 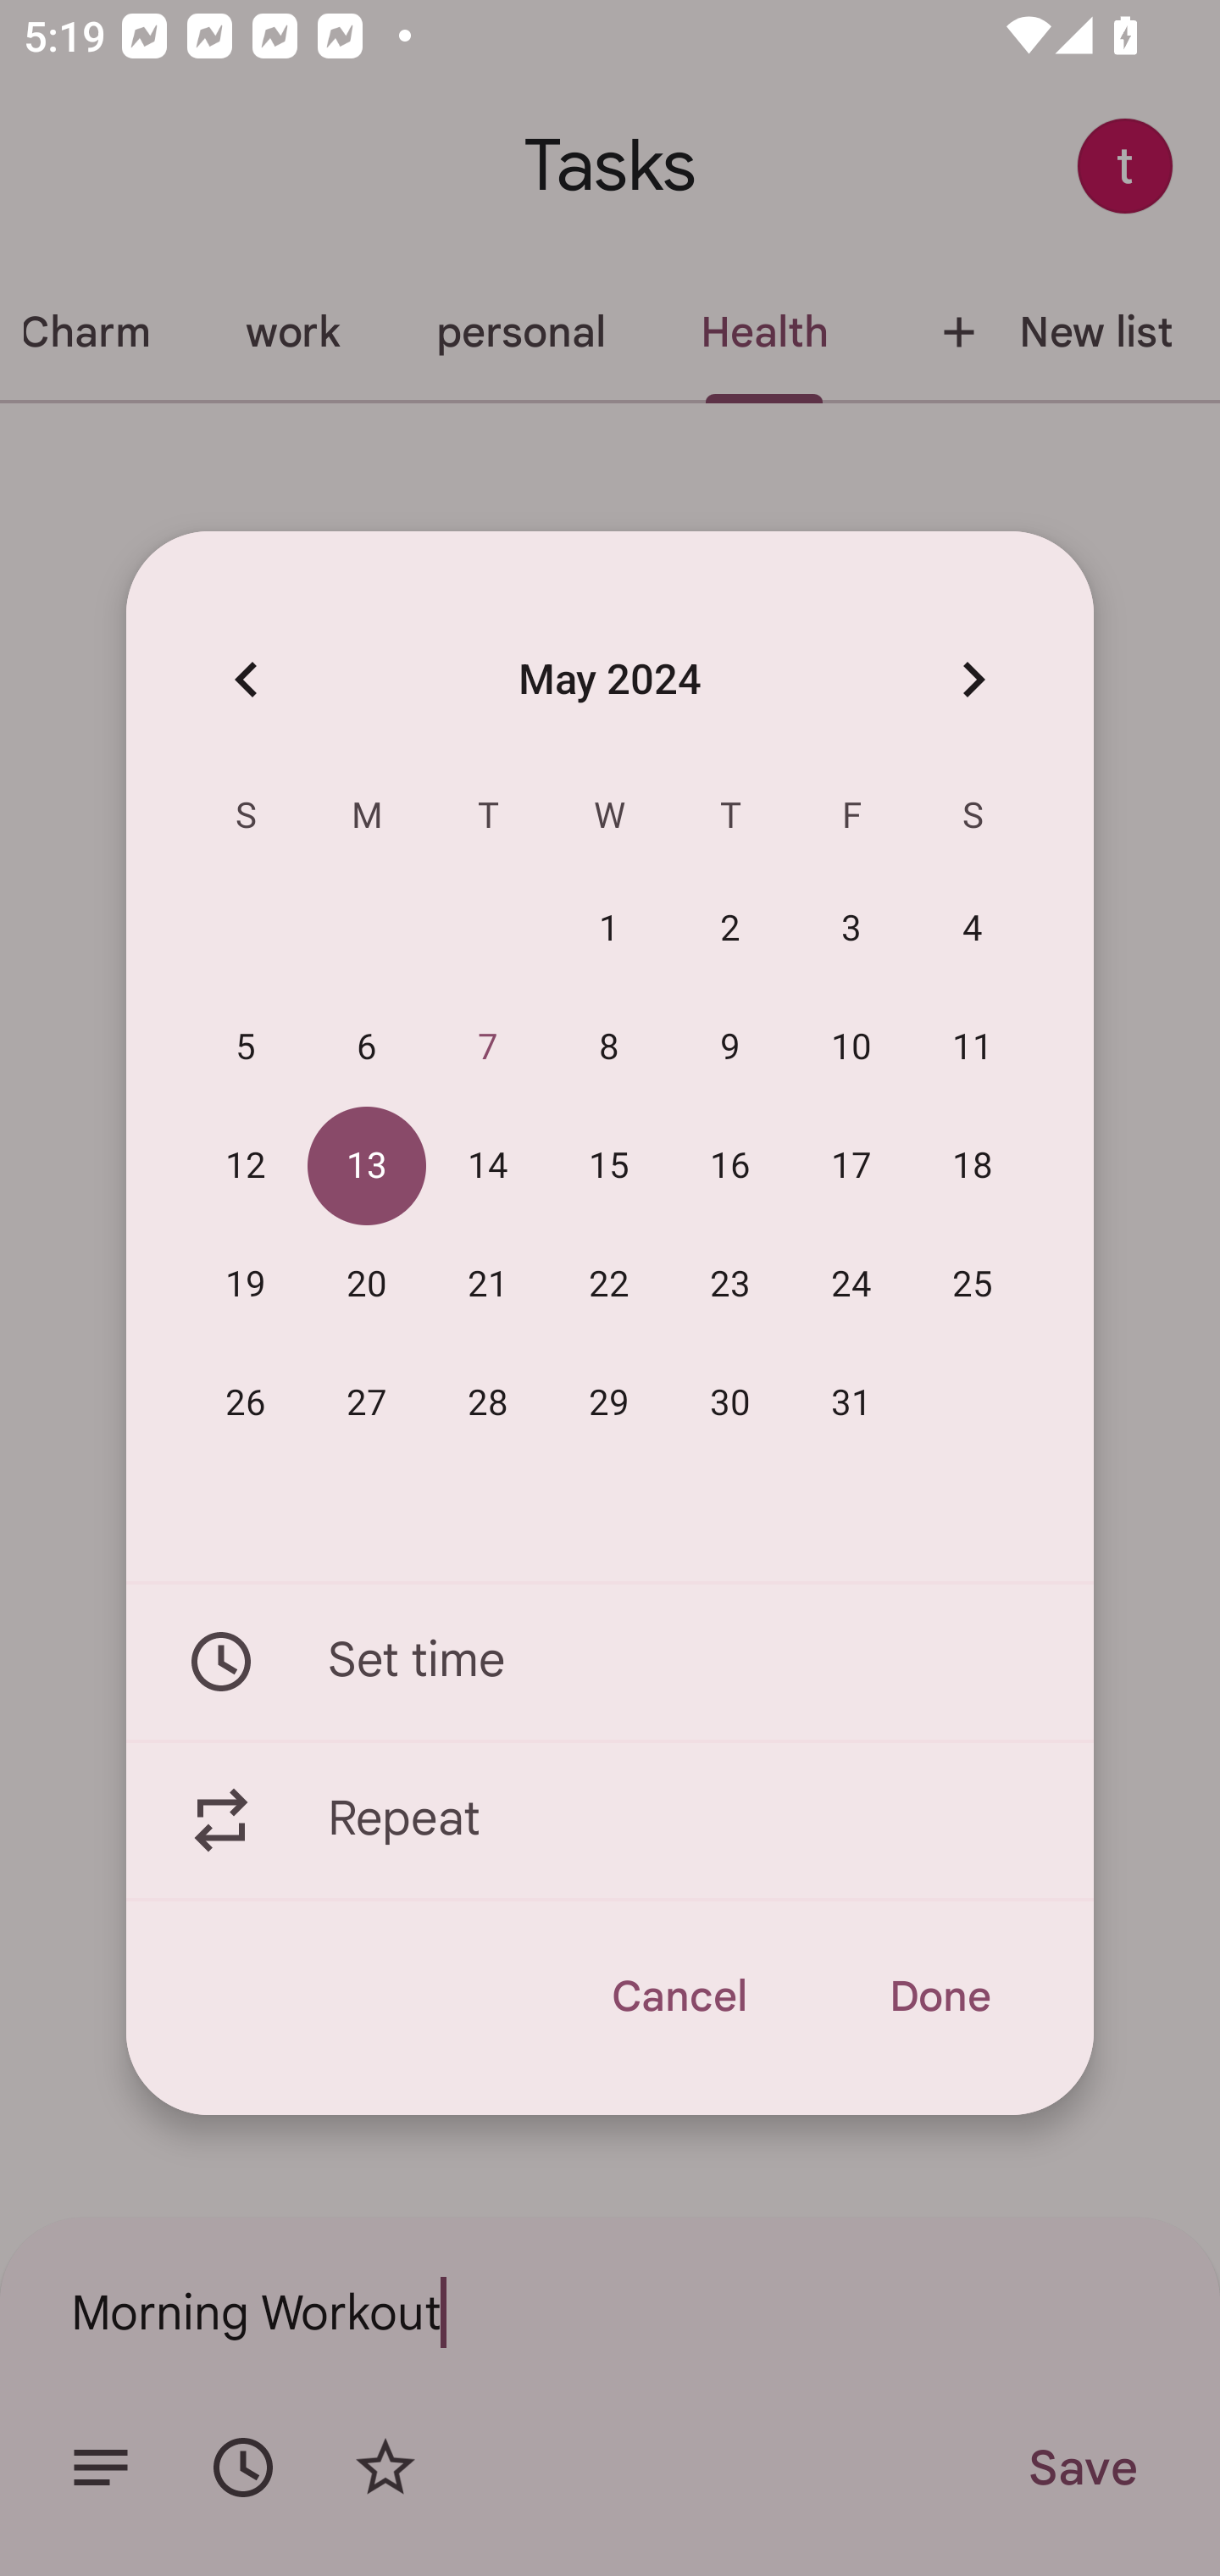 I want to click on 22 22 May 2024, so click(x=609, y=1285).